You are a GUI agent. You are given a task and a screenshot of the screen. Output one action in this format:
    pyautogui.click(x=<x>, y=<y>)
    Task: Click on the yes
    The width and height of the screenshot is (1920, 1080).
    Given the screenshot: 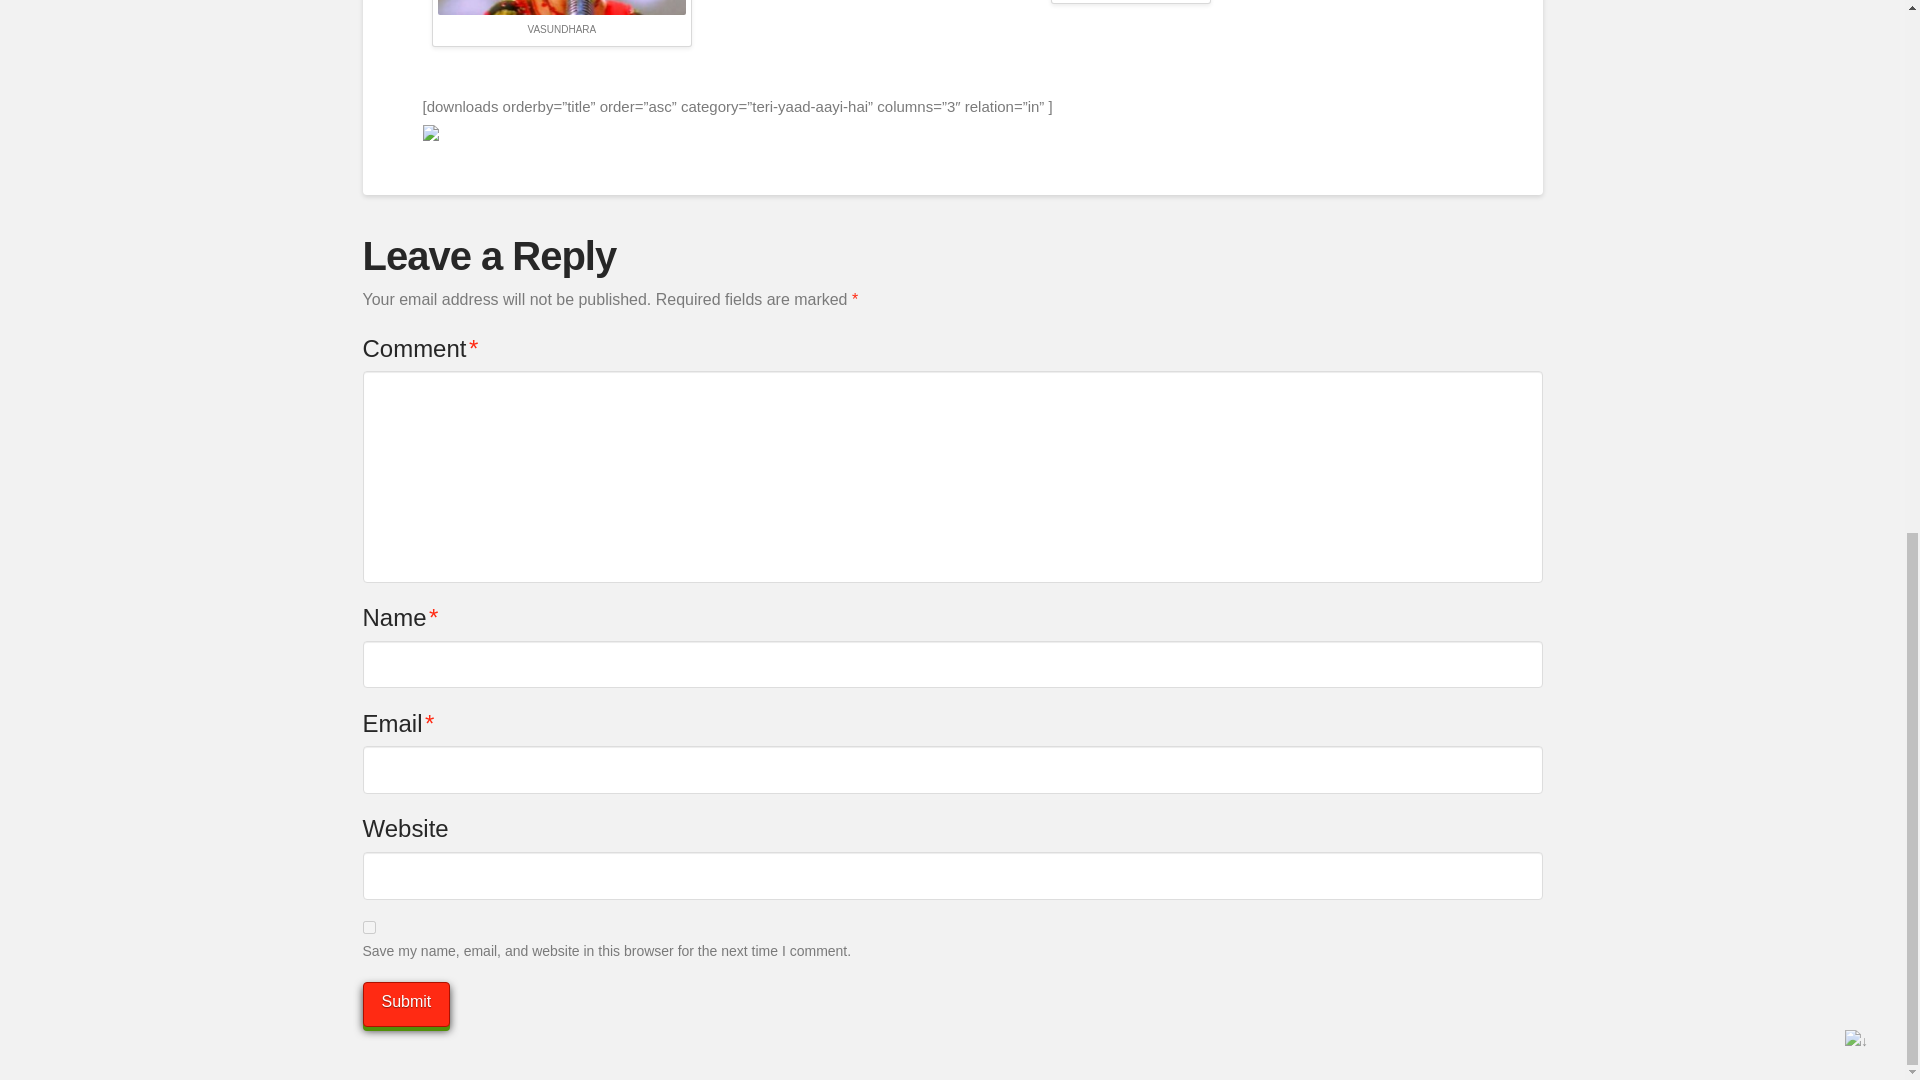 What is the action you would take?
    pyautogui.click(x=368, y=928)
    